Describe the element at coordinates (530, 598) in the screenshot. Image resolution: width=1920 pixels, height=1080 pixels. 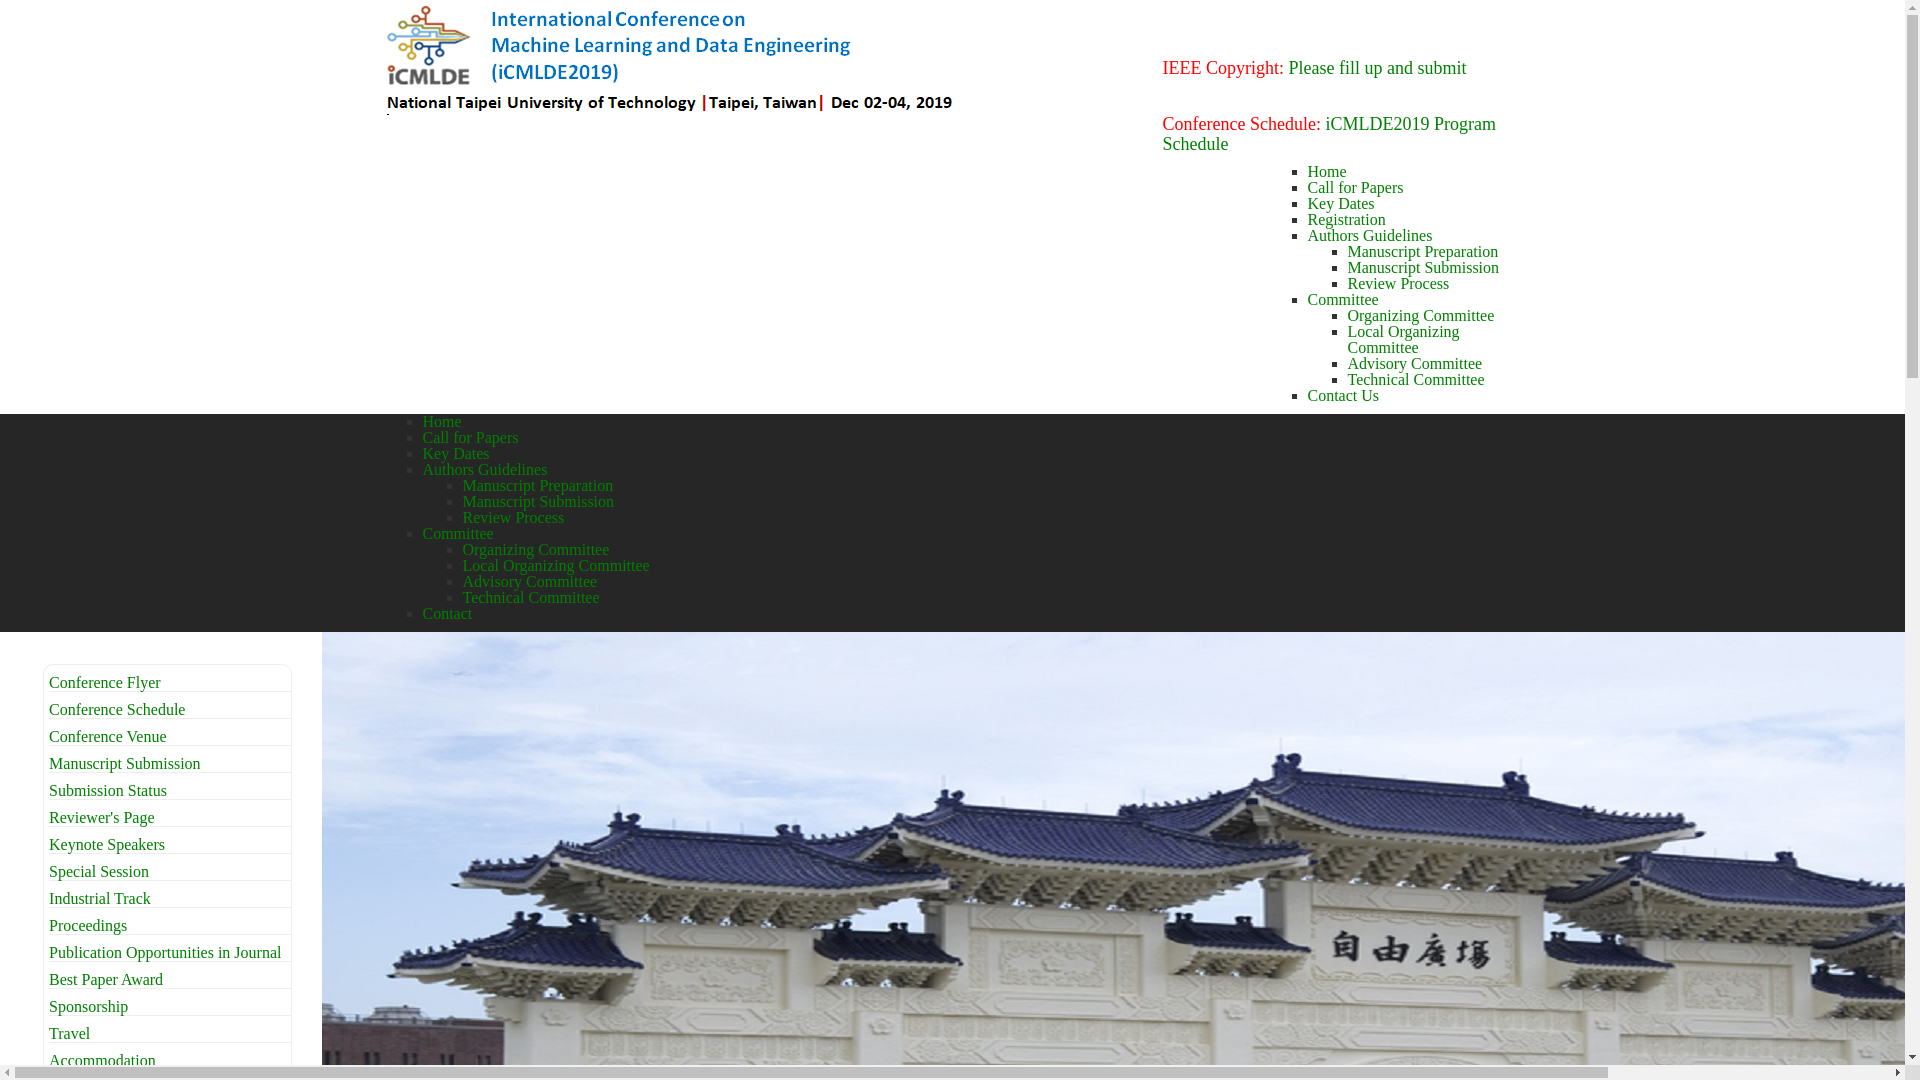
I see `Technical Committee` at that location.